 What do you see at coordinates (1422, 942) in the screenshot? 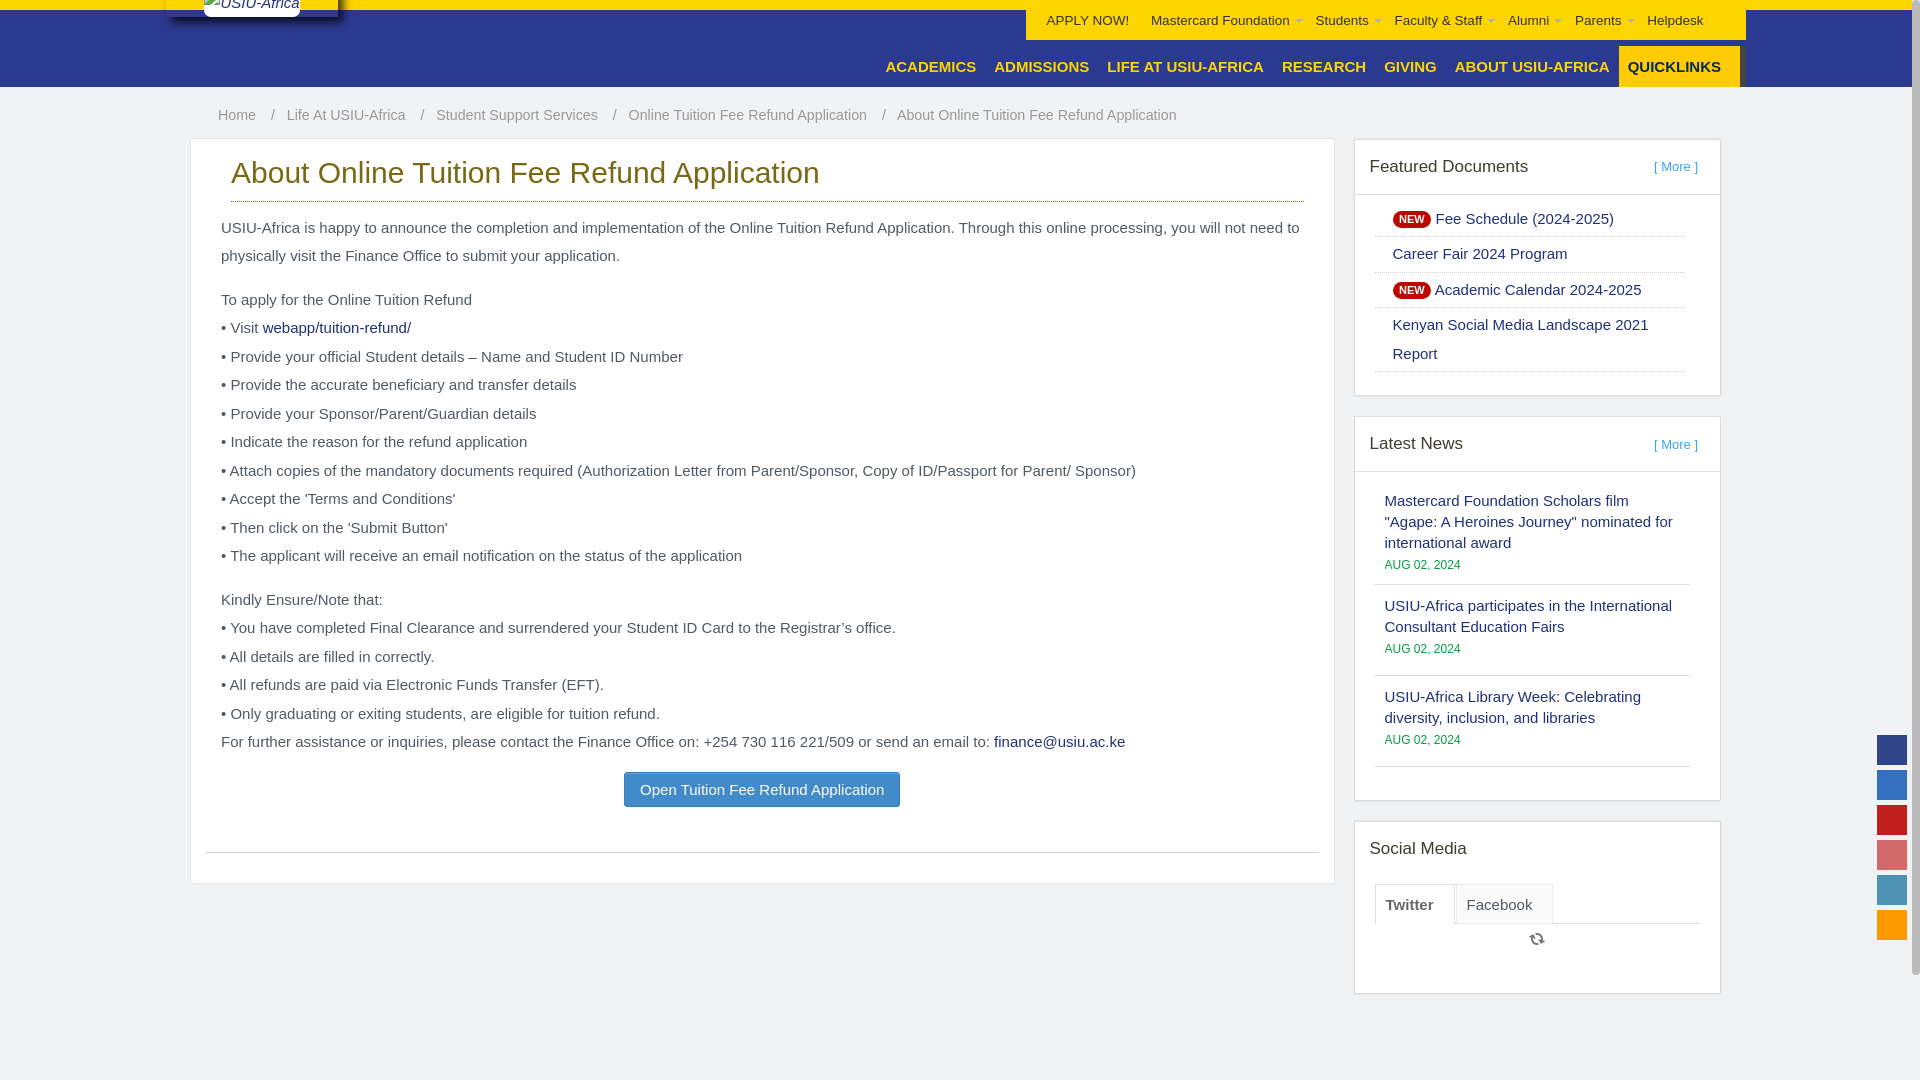
I see `AUG 02, 2024` at bounding box center [1422, 942].